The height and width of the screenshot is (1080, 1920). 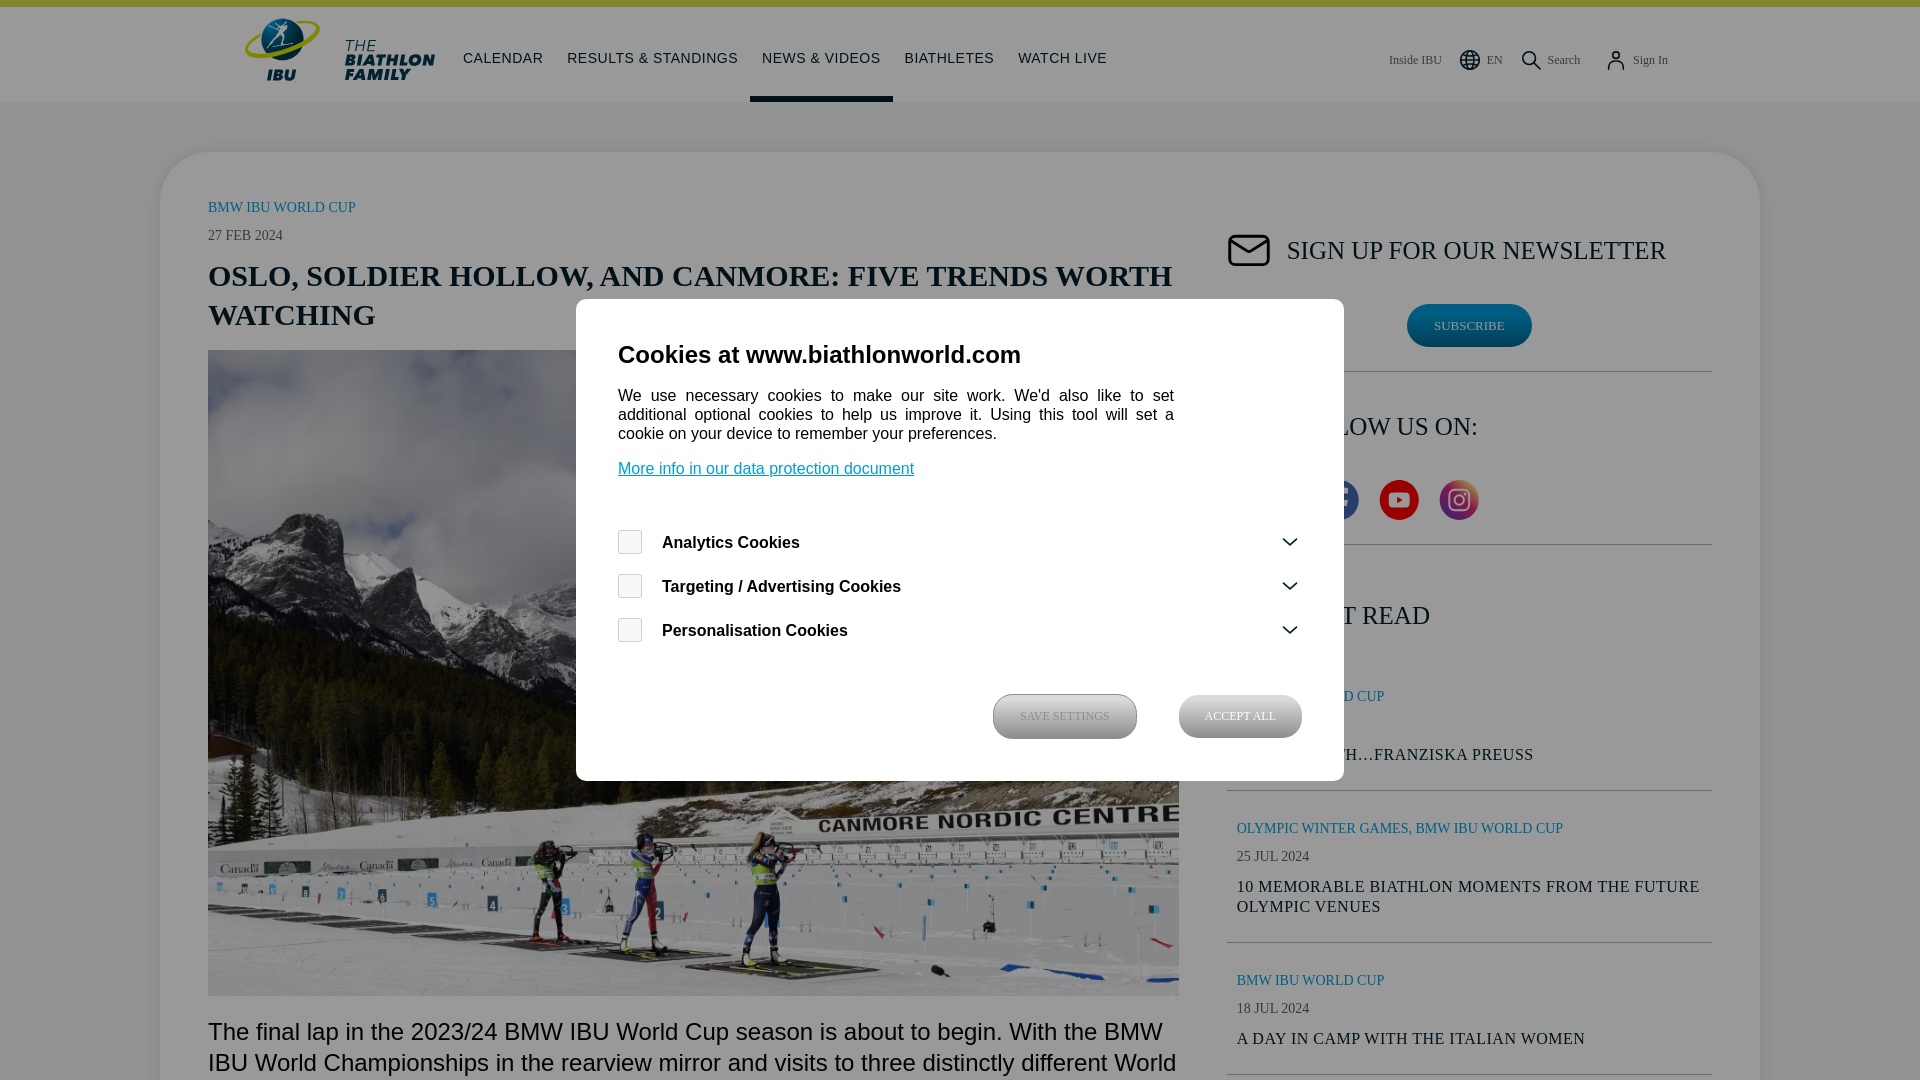 I want to click on BIATHLETES, so click(x=949, y=54).